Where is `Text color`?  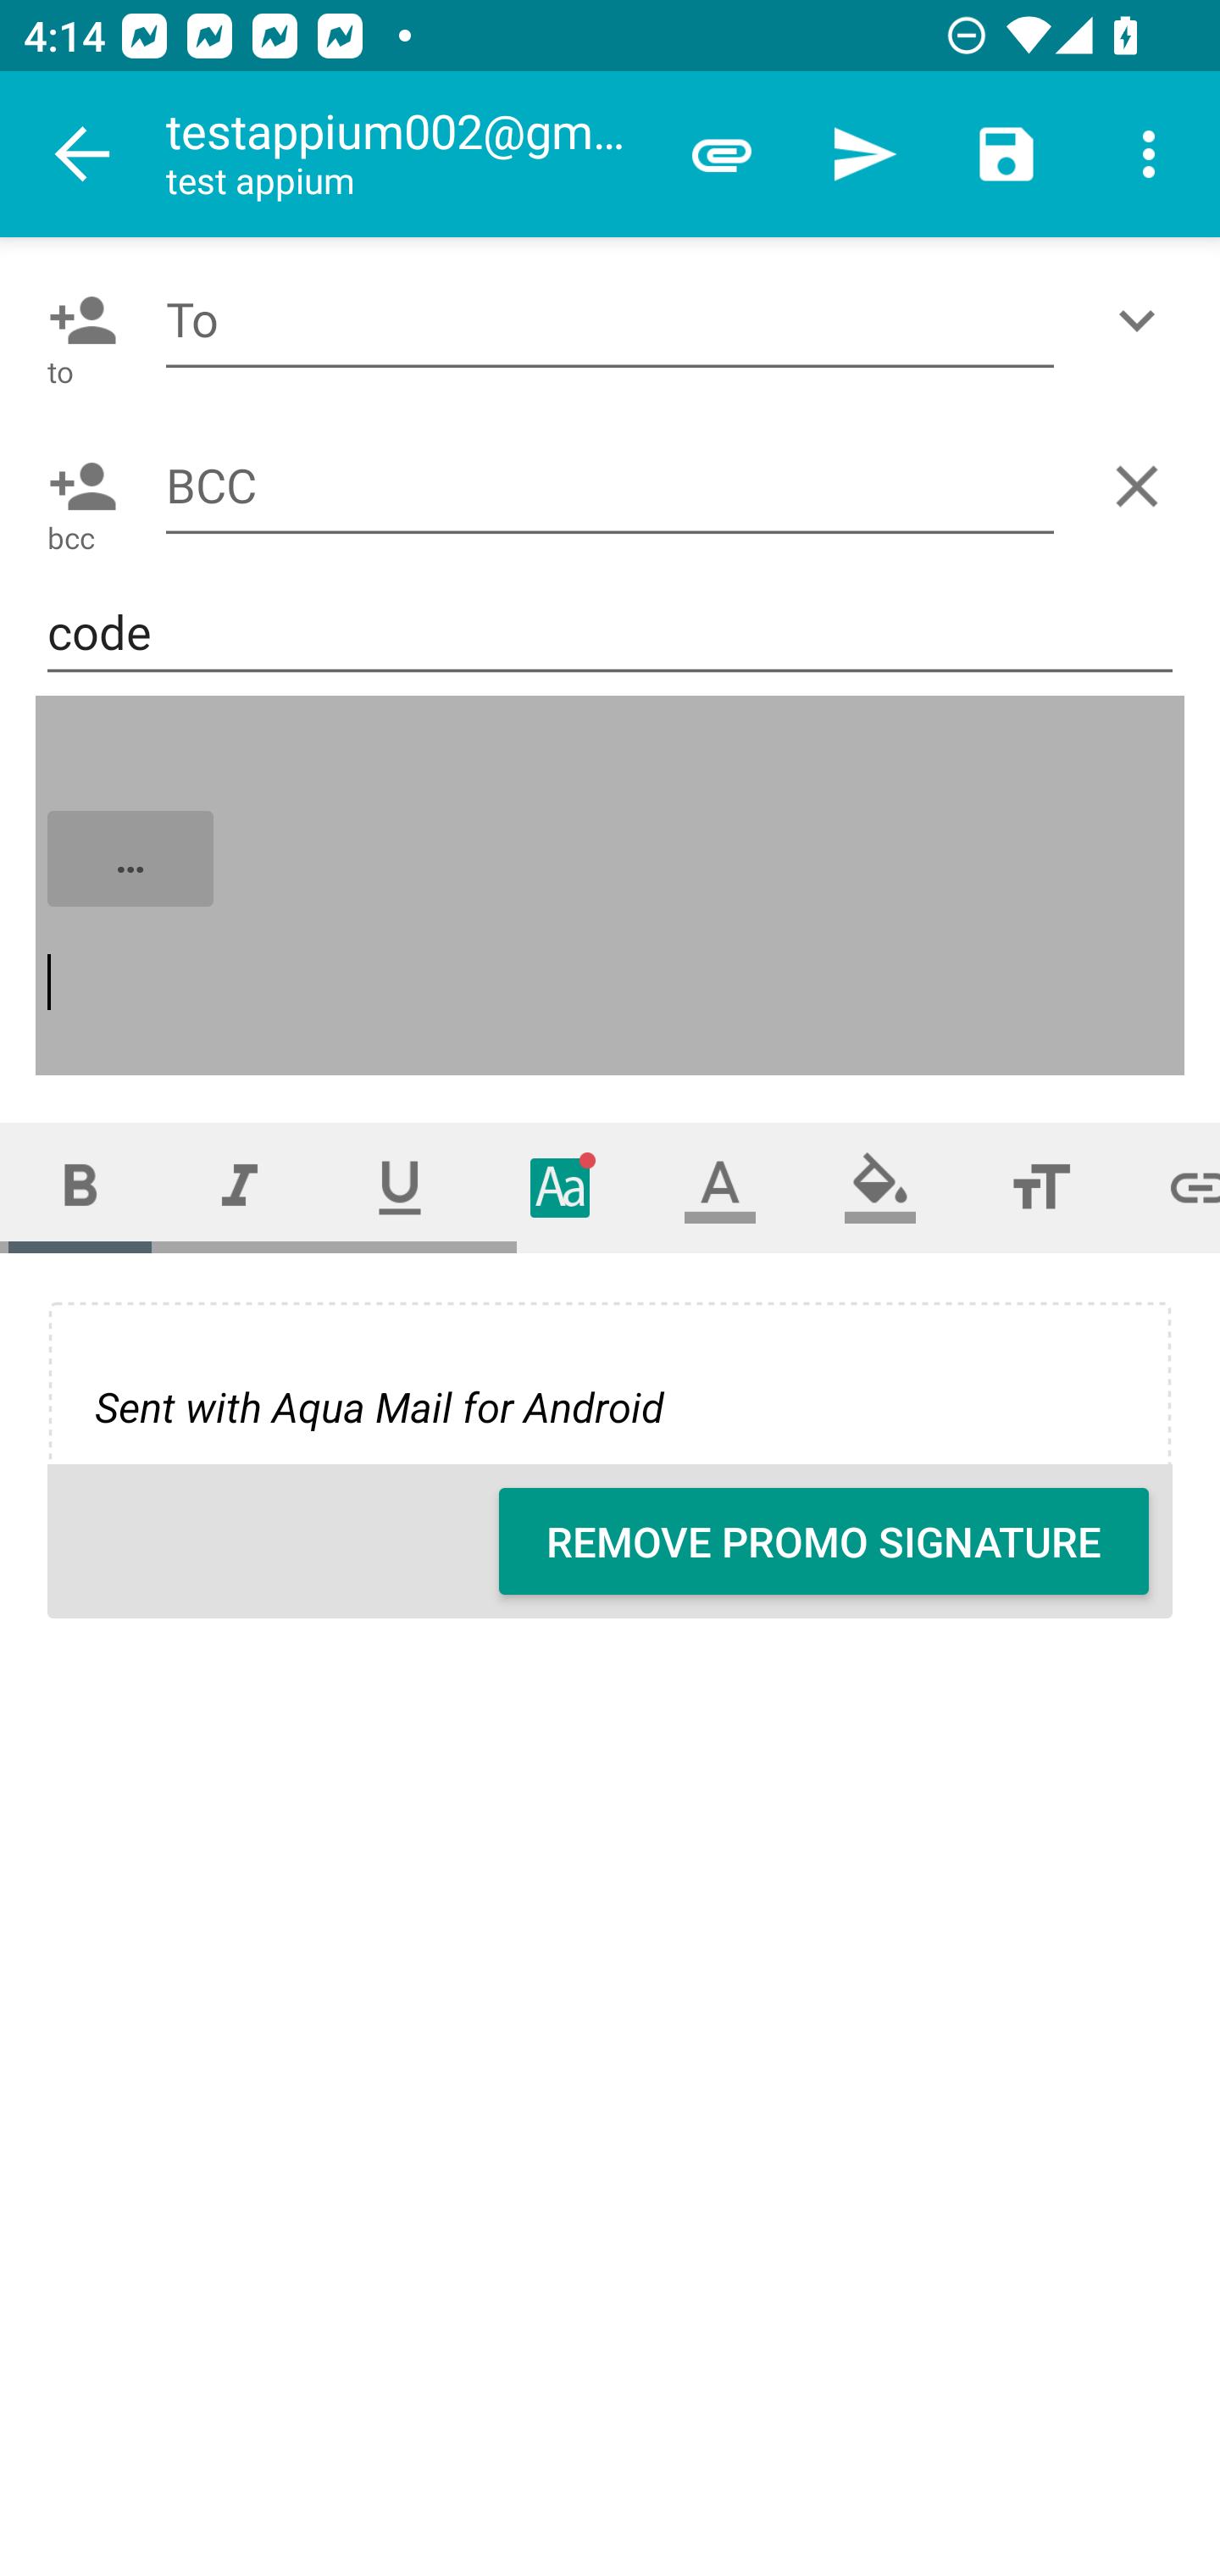 Text color is located at coordinates (720, 1188).